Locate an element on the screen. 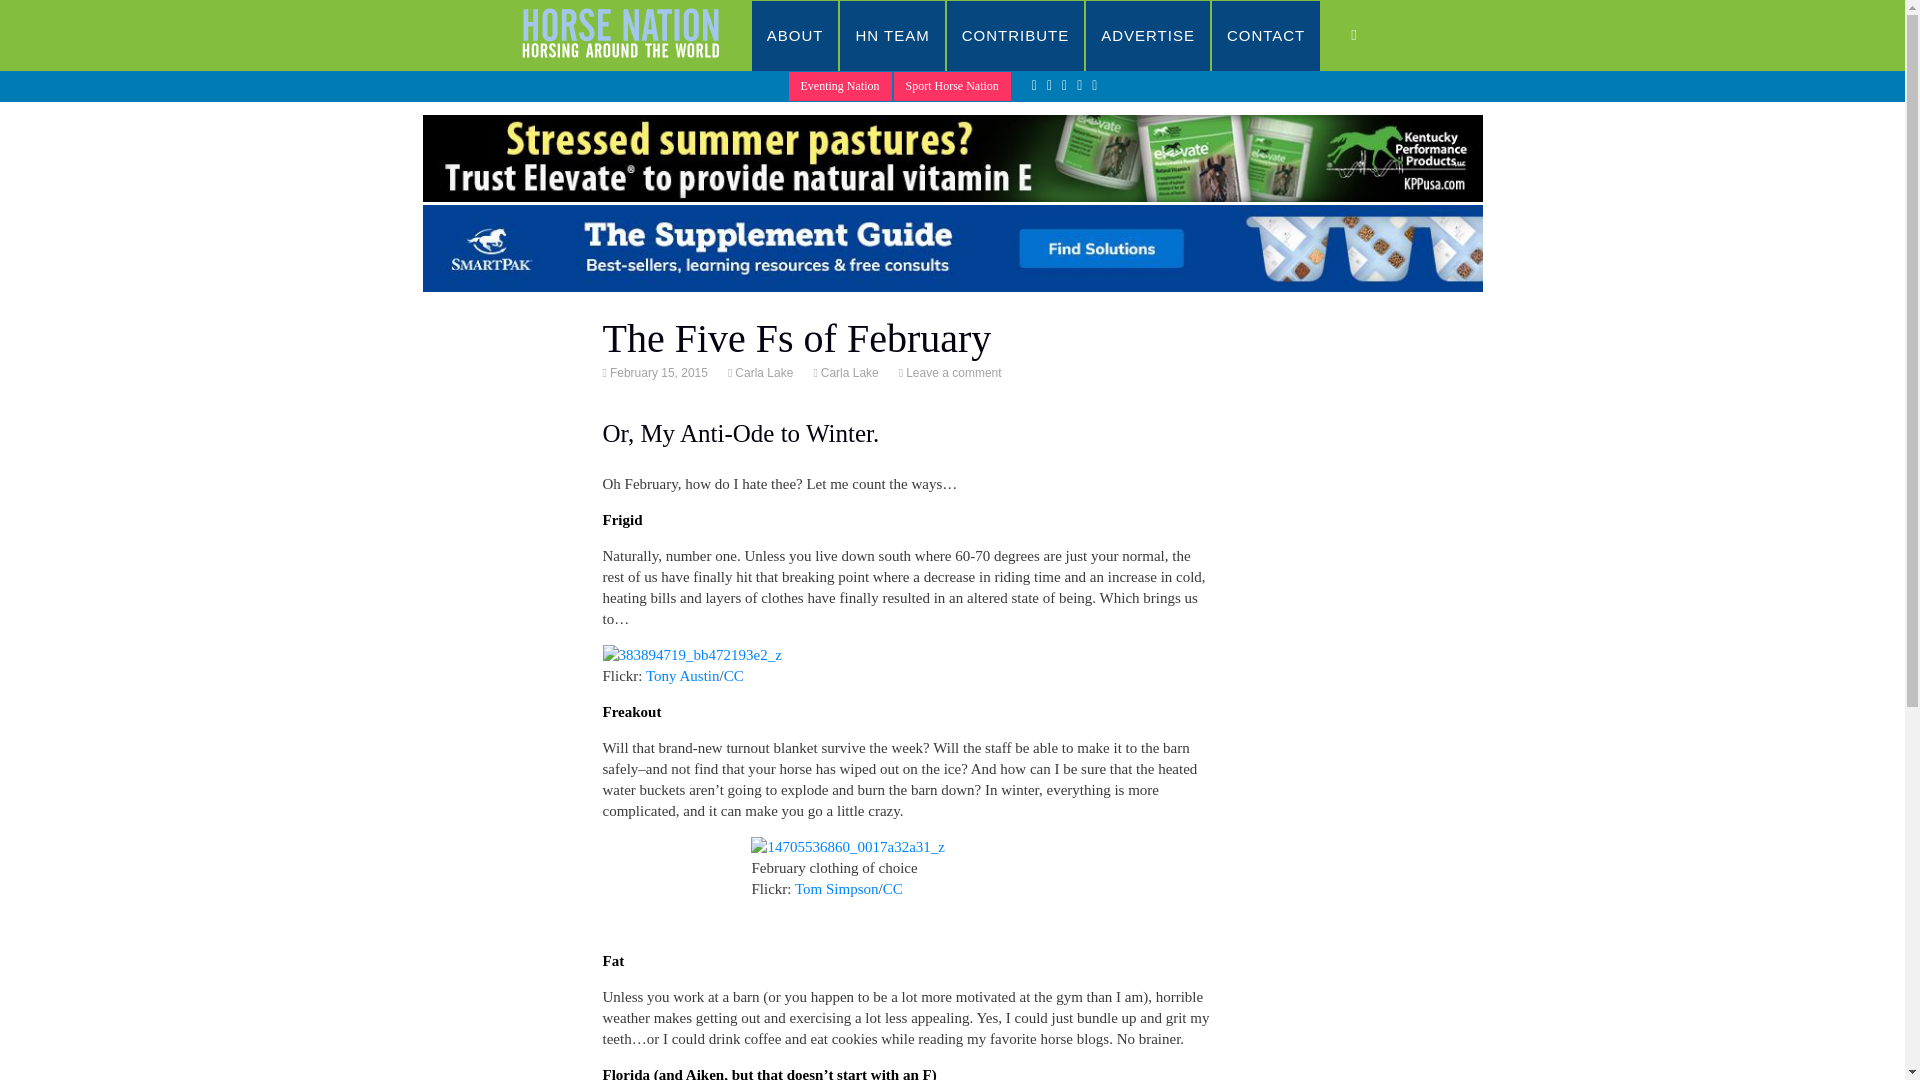 The image size is (1920, 1080). Carla Lake is located at coordinates (848, 373).